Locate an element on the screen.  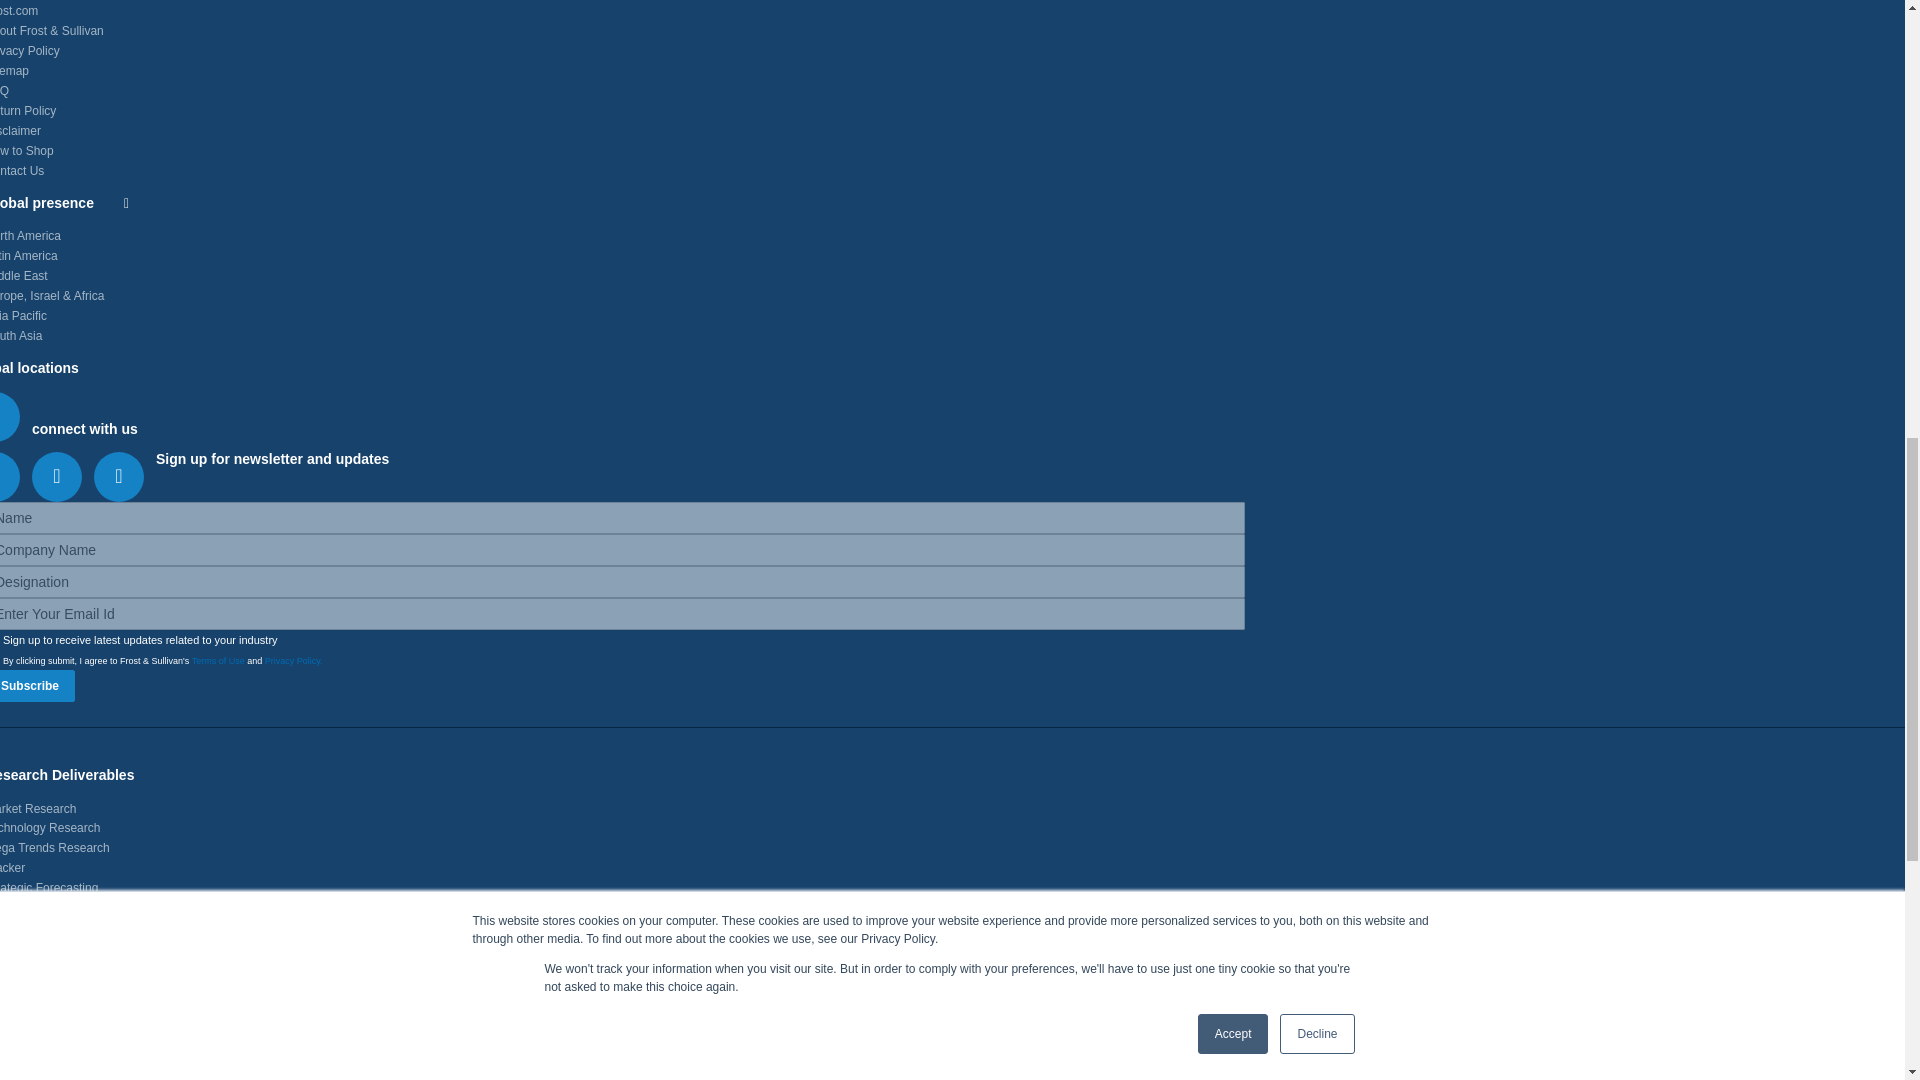
Name is located at coordinates (622, 518).